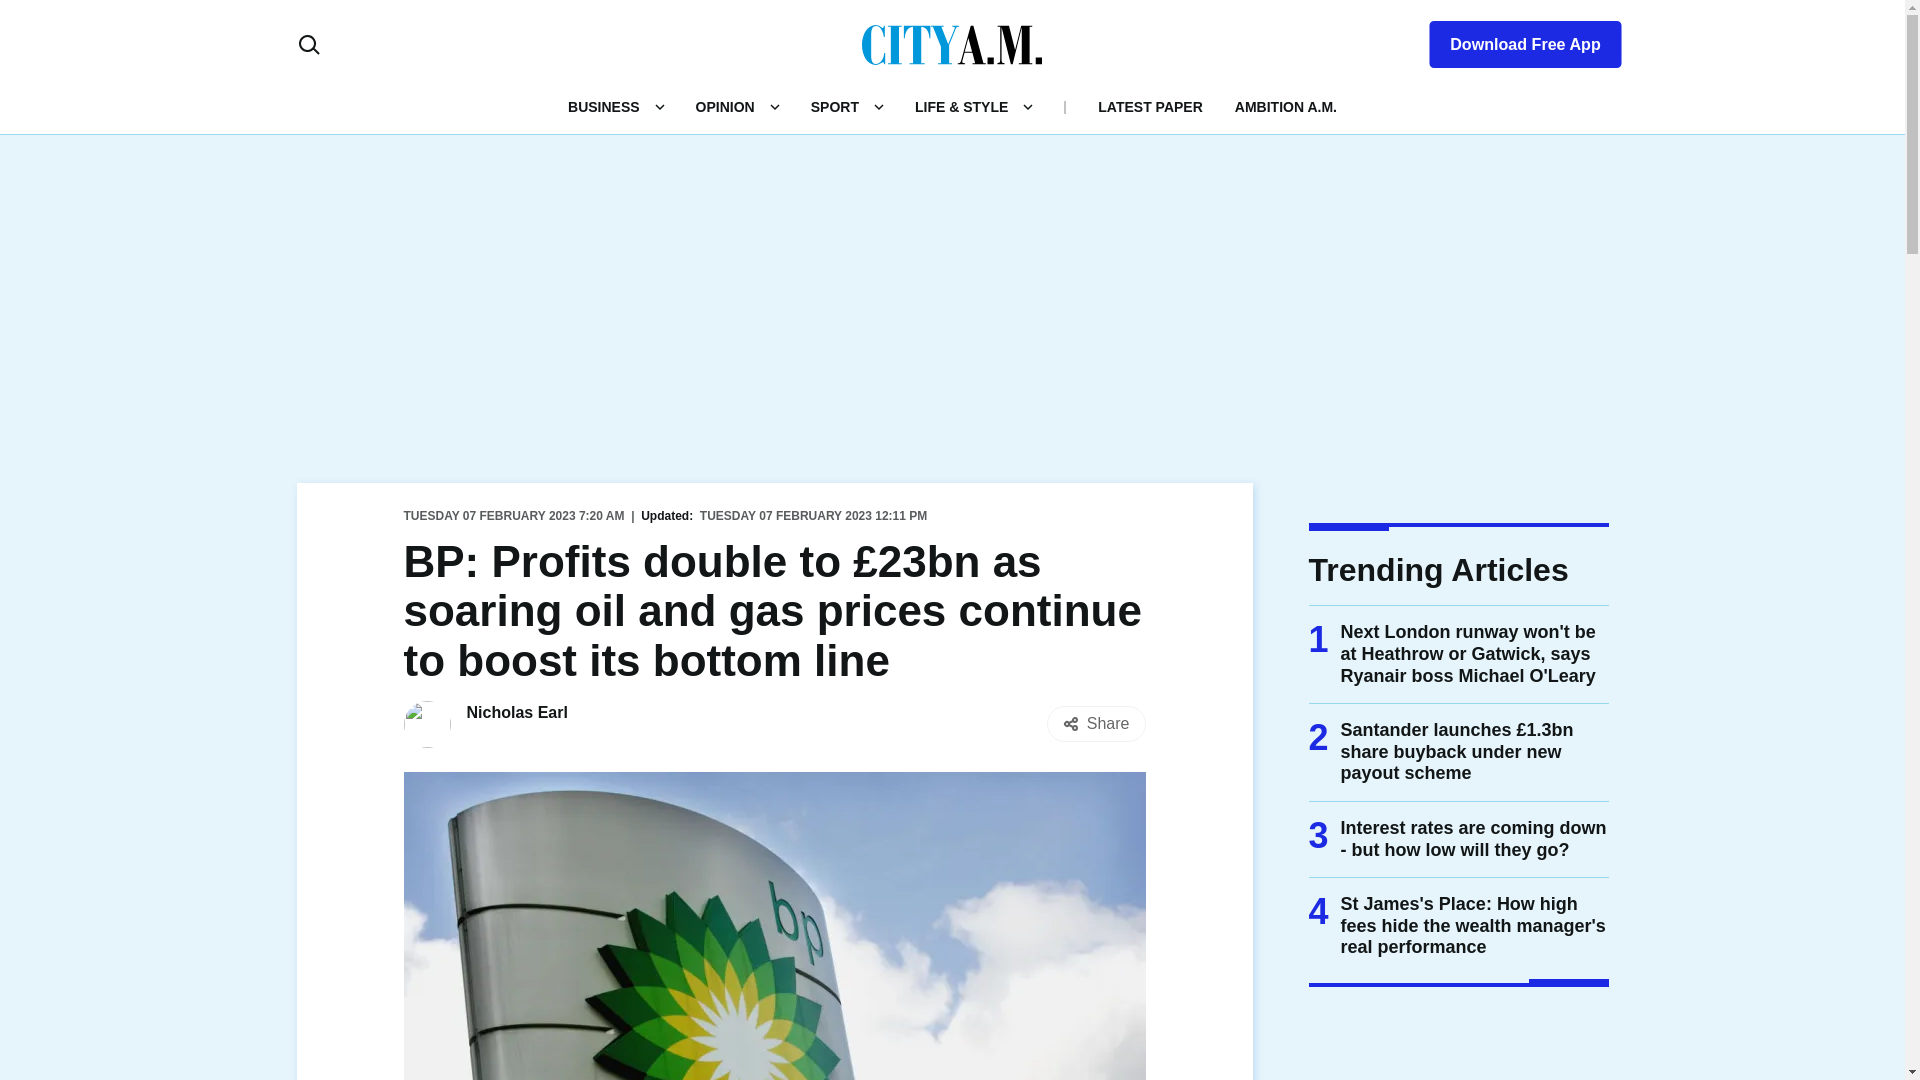 This screenshot has height=1080, width=1920. I want to click on Download Free App, so click(1512, 40).